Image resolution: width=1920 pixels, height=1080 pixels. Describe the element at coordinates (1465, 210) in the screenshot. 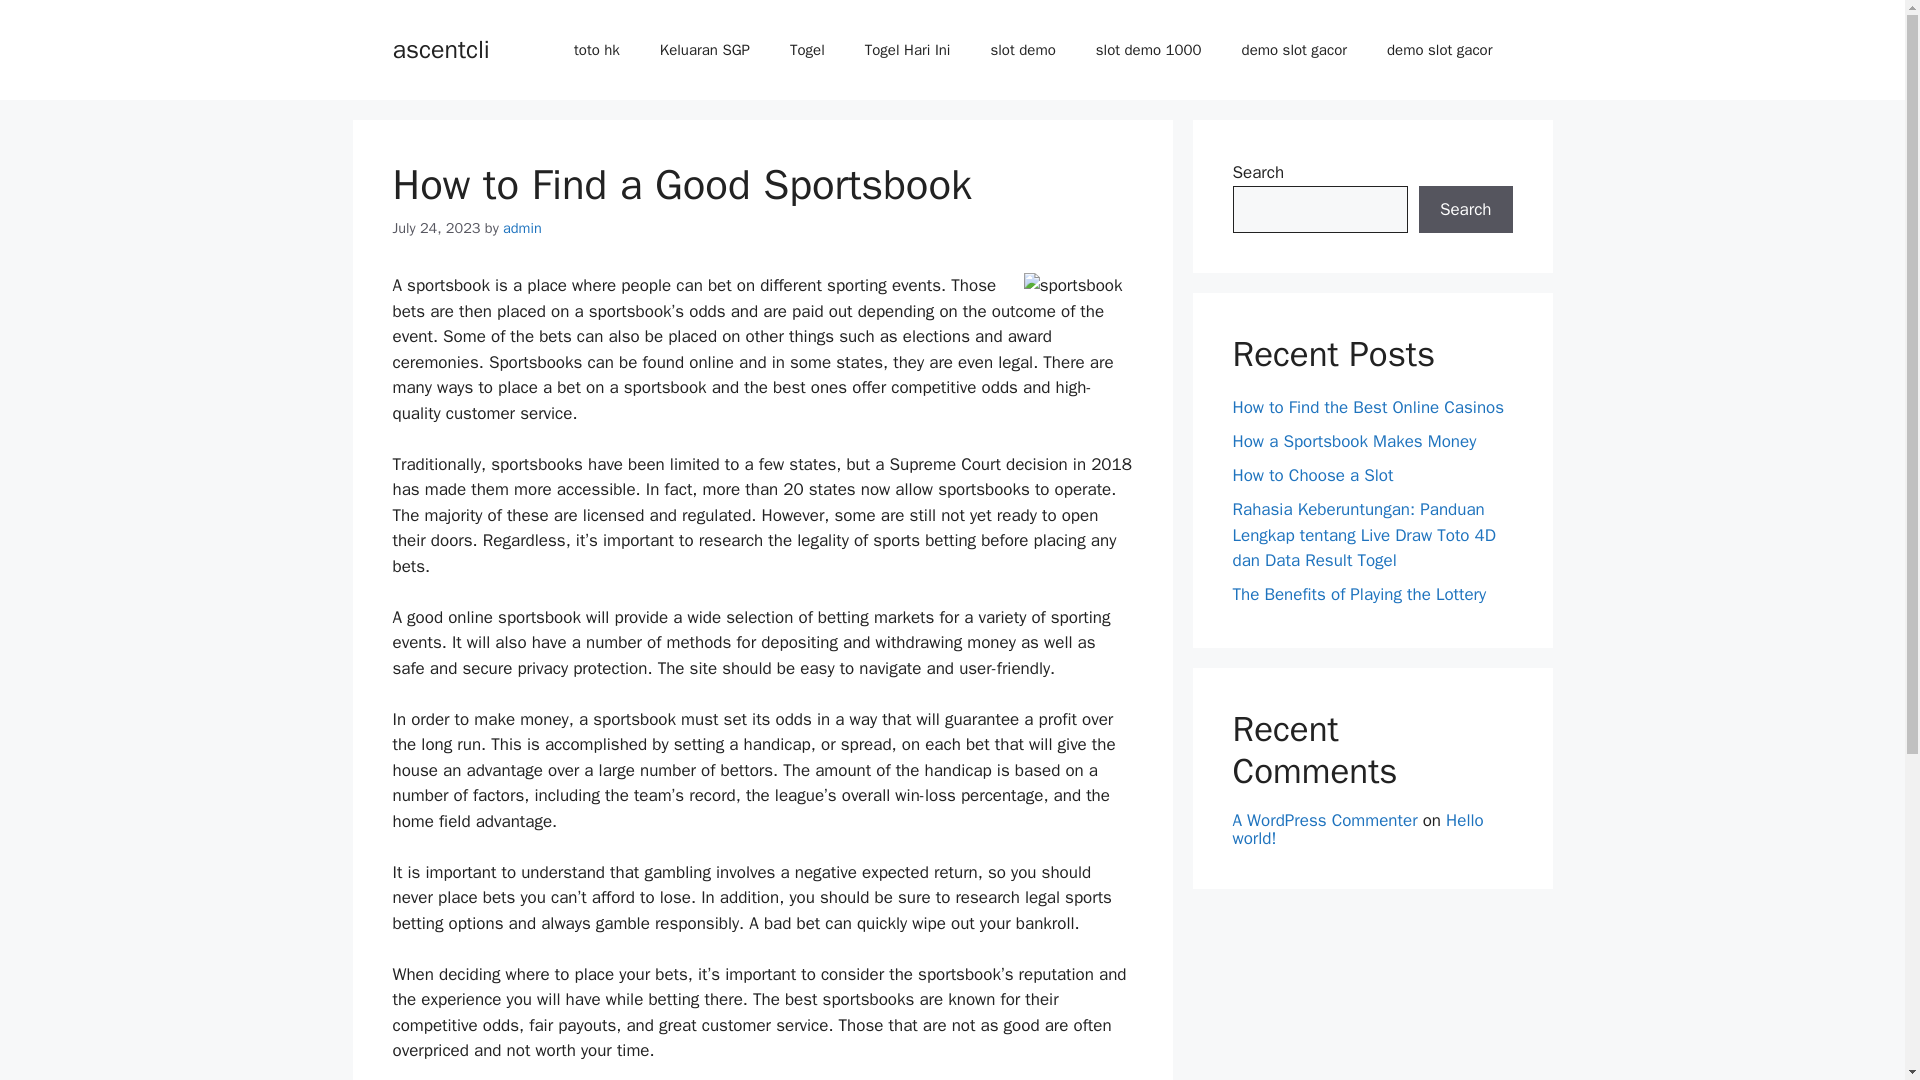

I see `Search` at that location.